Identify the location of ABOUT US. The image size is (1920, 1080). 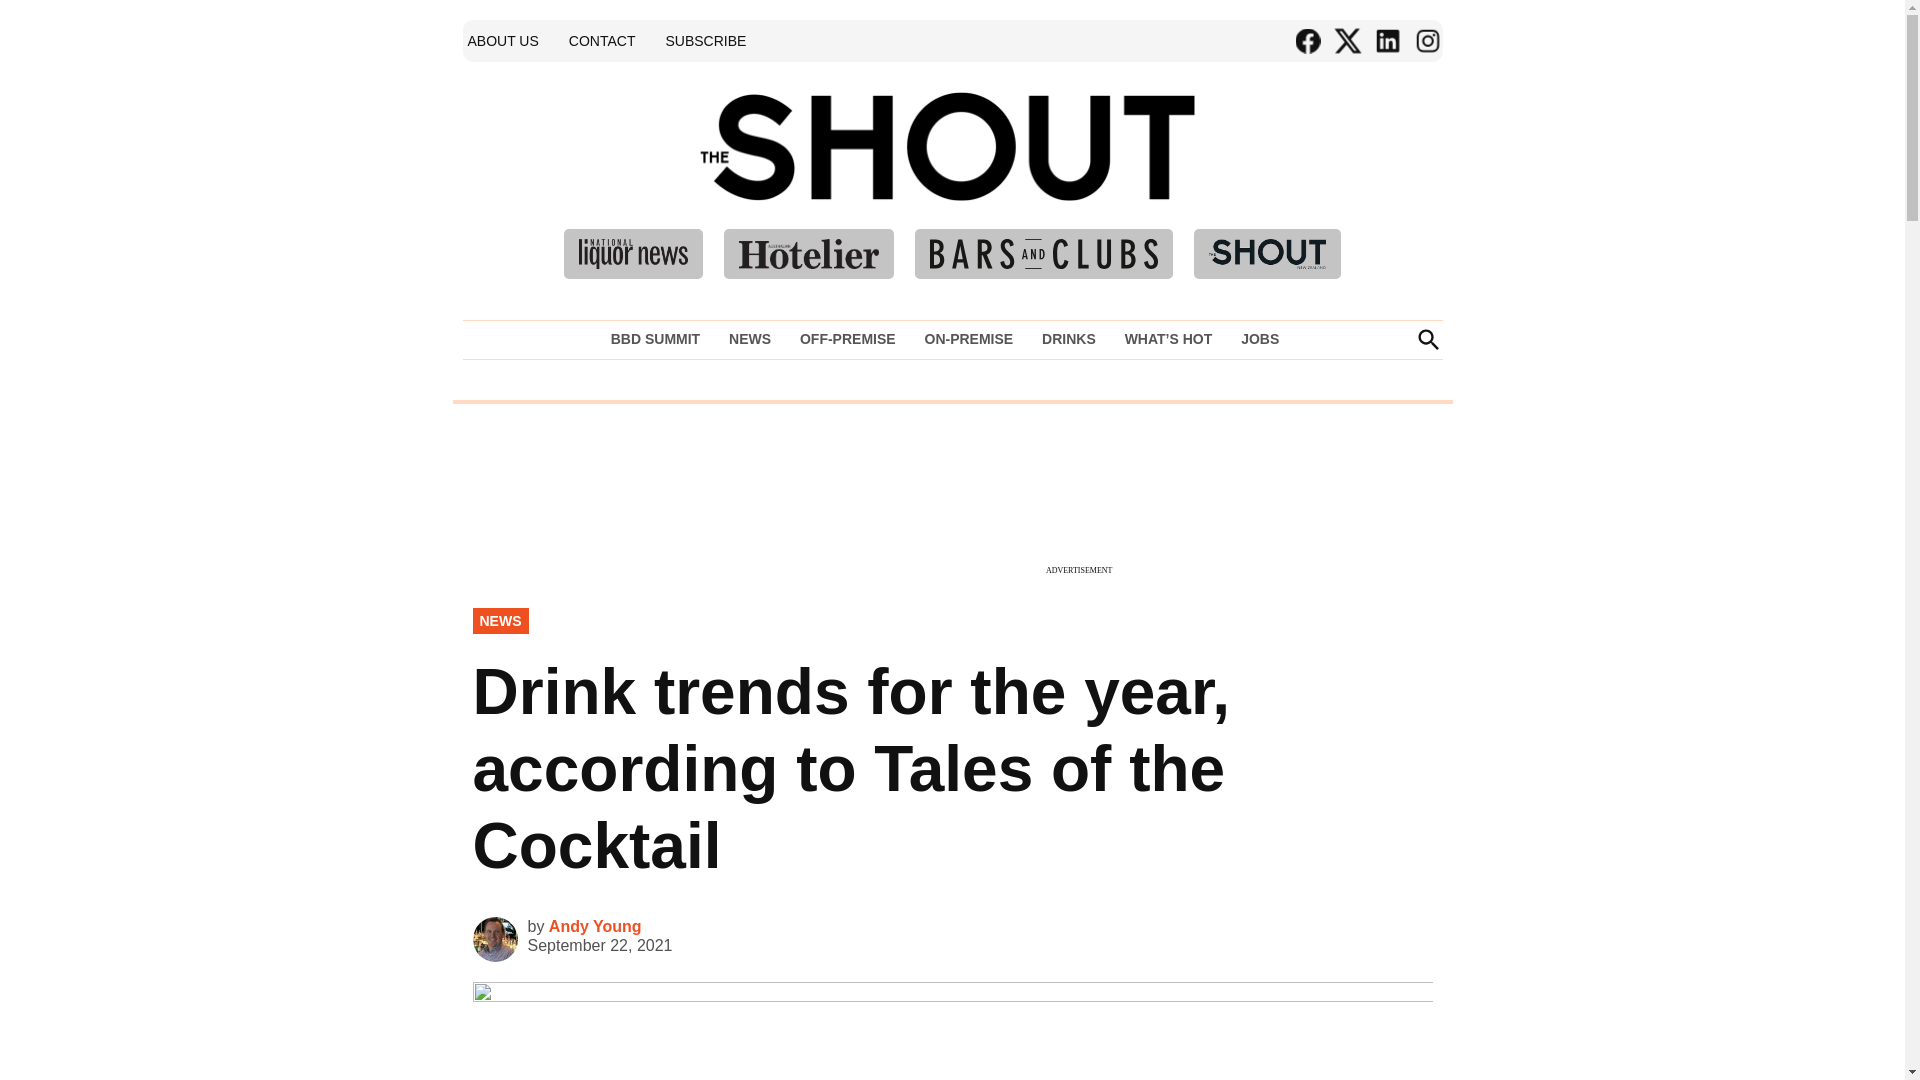
(502, 40).